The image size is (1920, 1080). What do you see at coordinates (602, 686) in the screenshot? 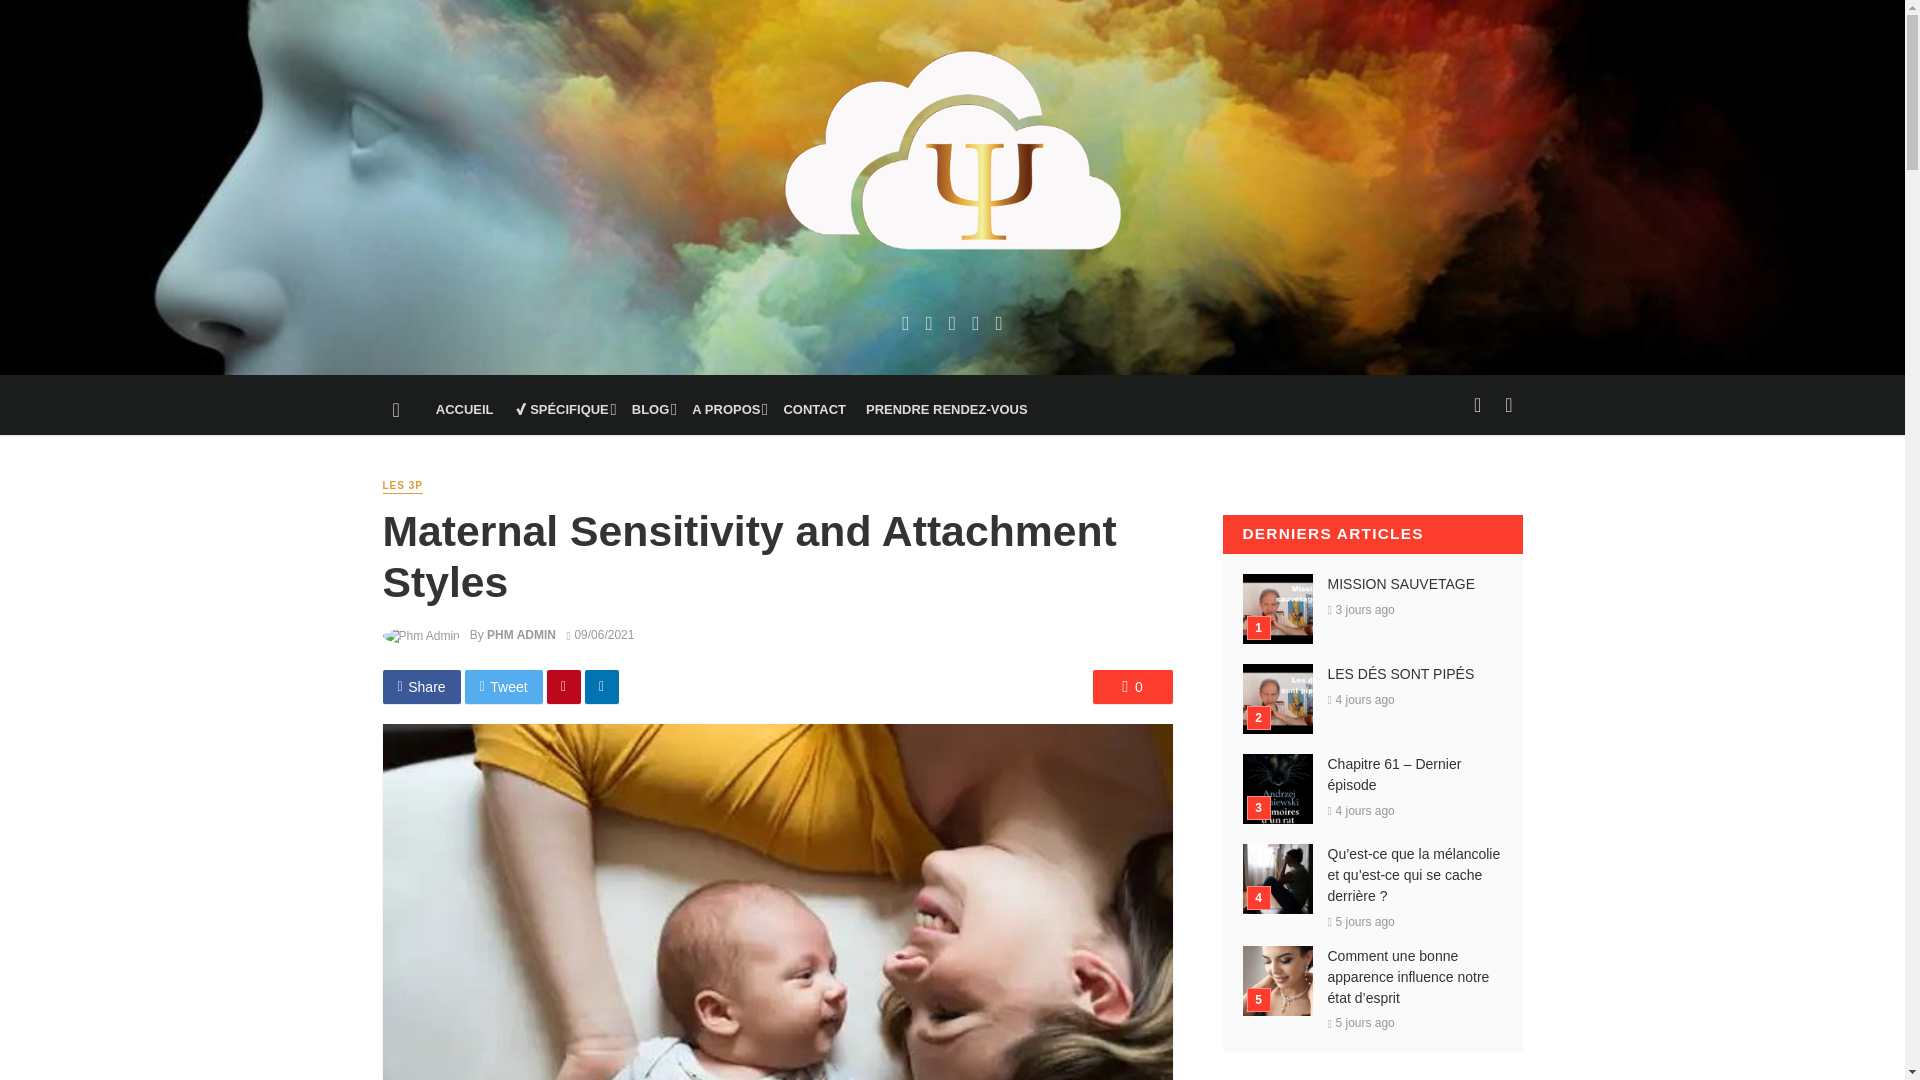
I see `Share on Linkedin` at bounding box center [602, 686].